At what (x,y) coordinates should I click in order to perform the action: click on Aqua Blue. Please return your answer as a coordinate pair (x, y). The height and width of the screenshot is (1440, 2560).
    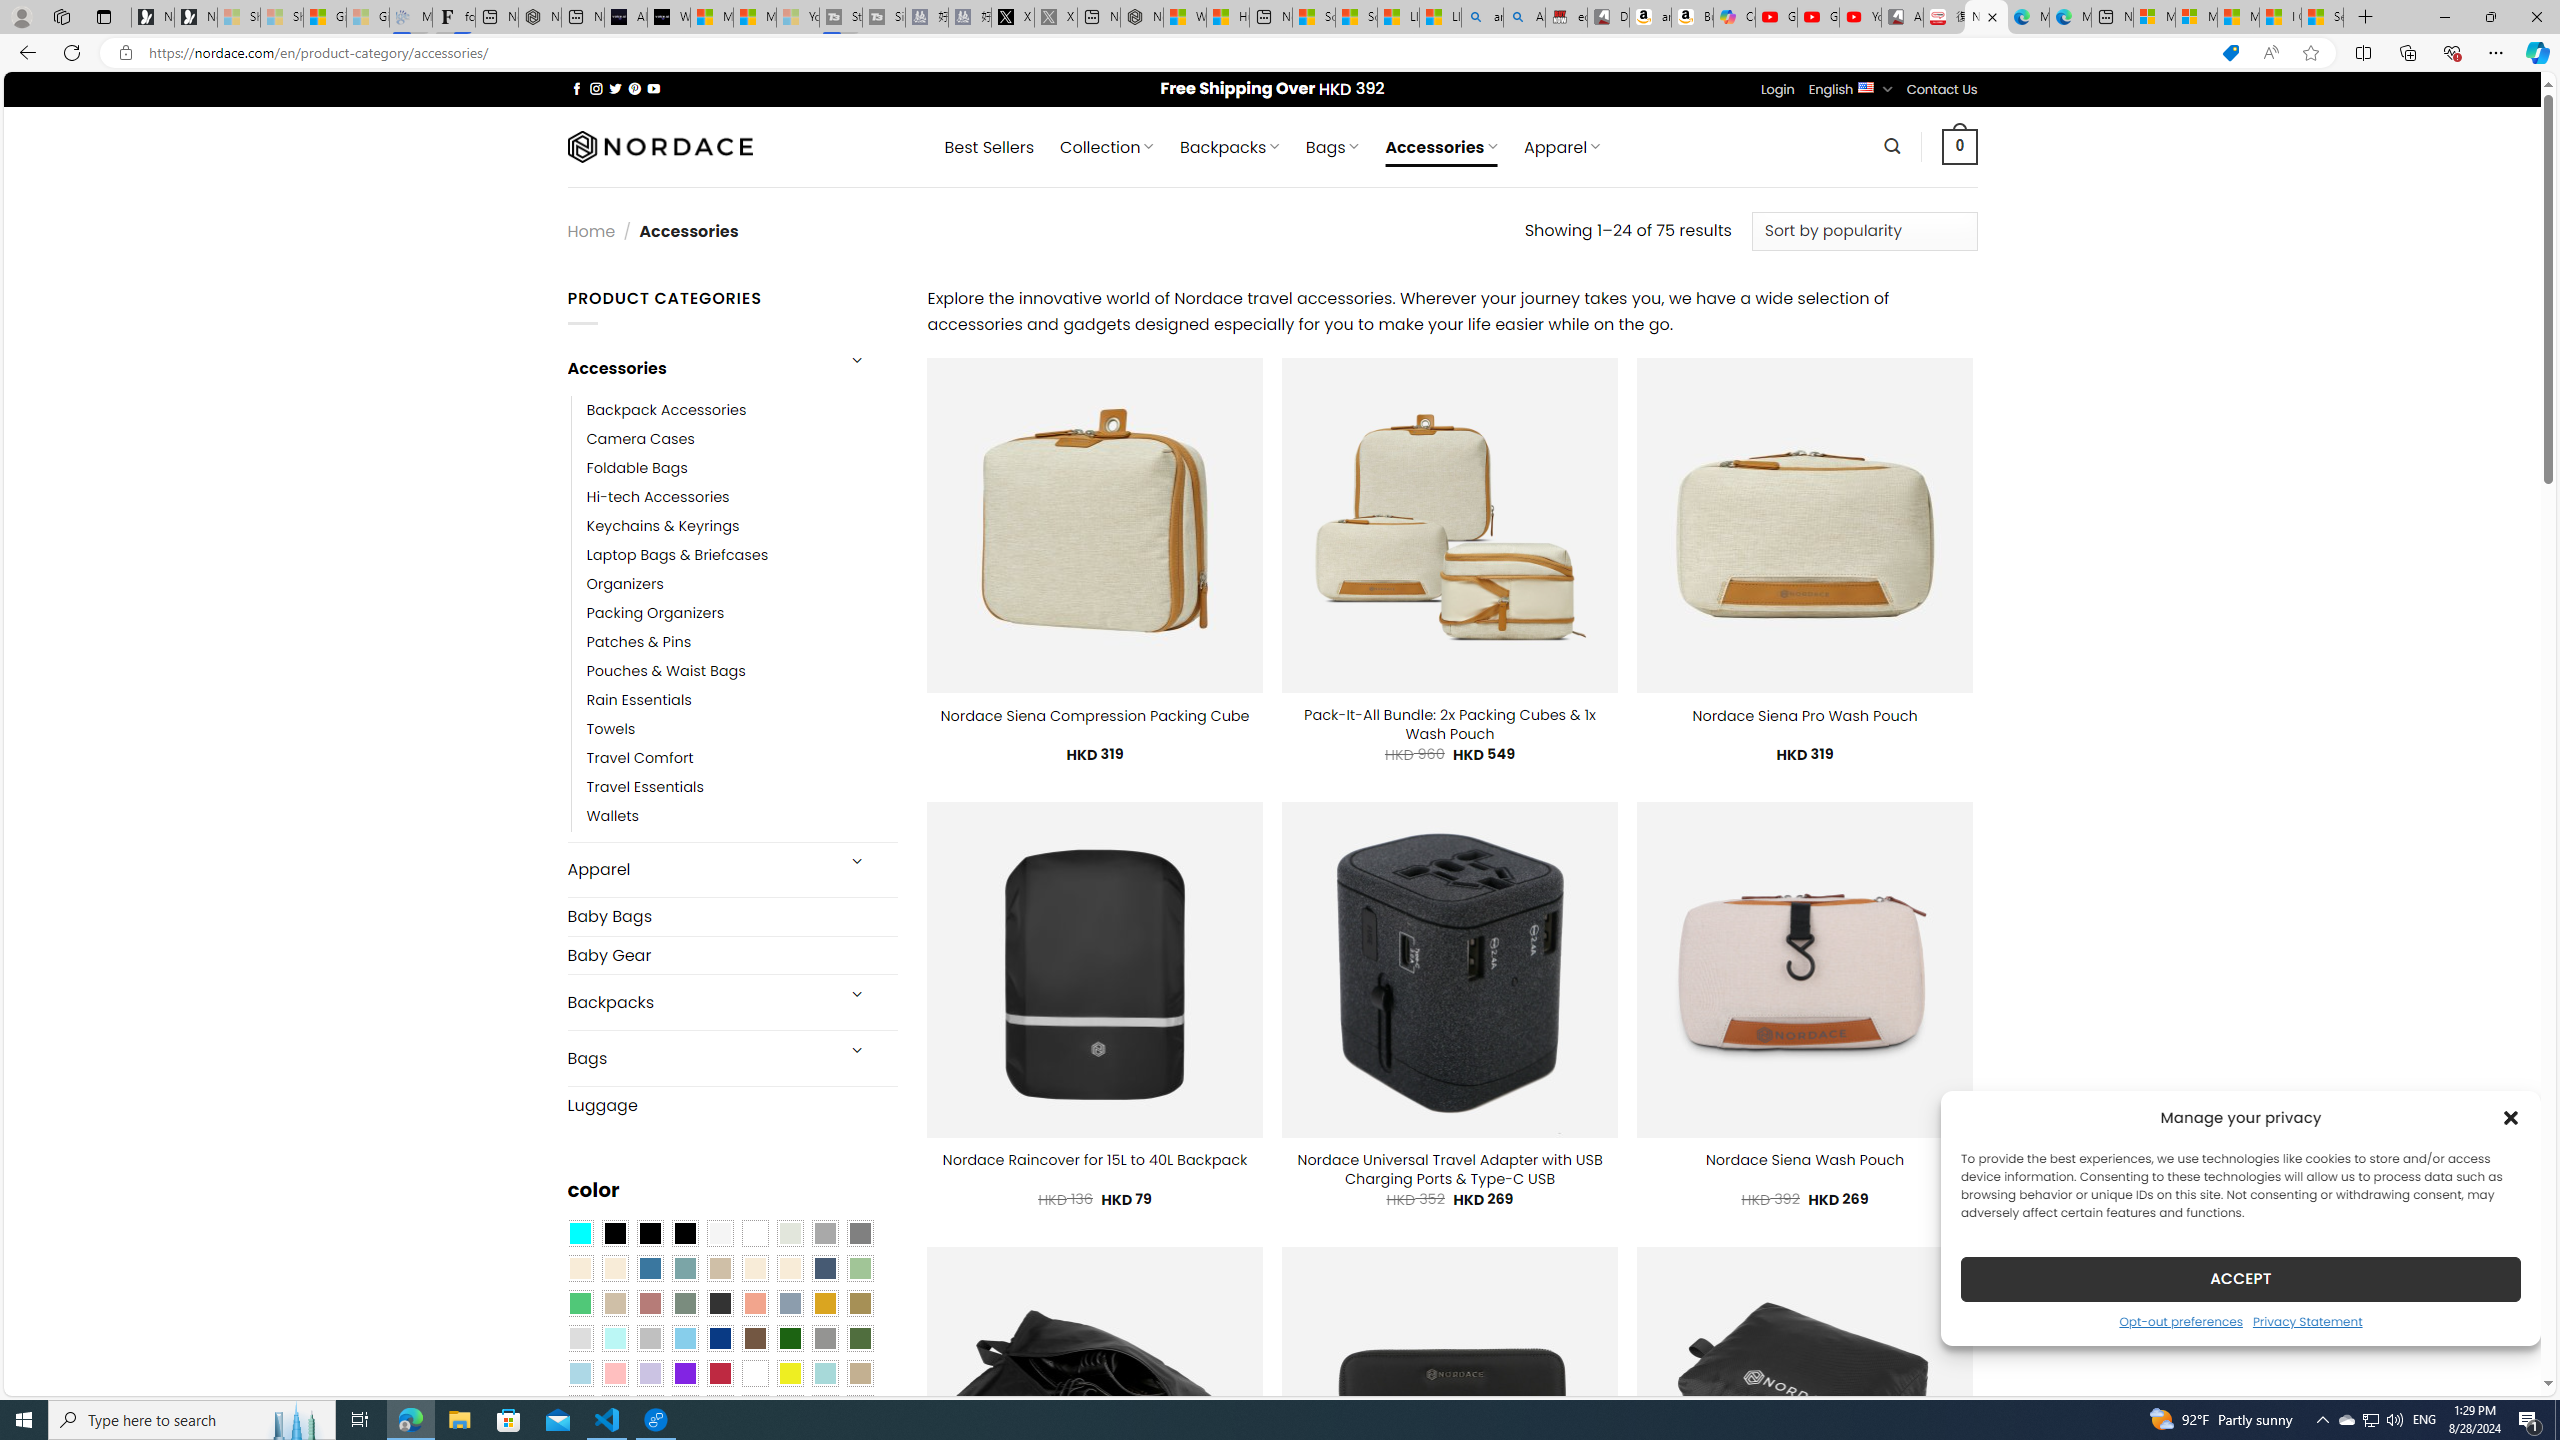
    Looking at the image, I should click on (579, 1234).